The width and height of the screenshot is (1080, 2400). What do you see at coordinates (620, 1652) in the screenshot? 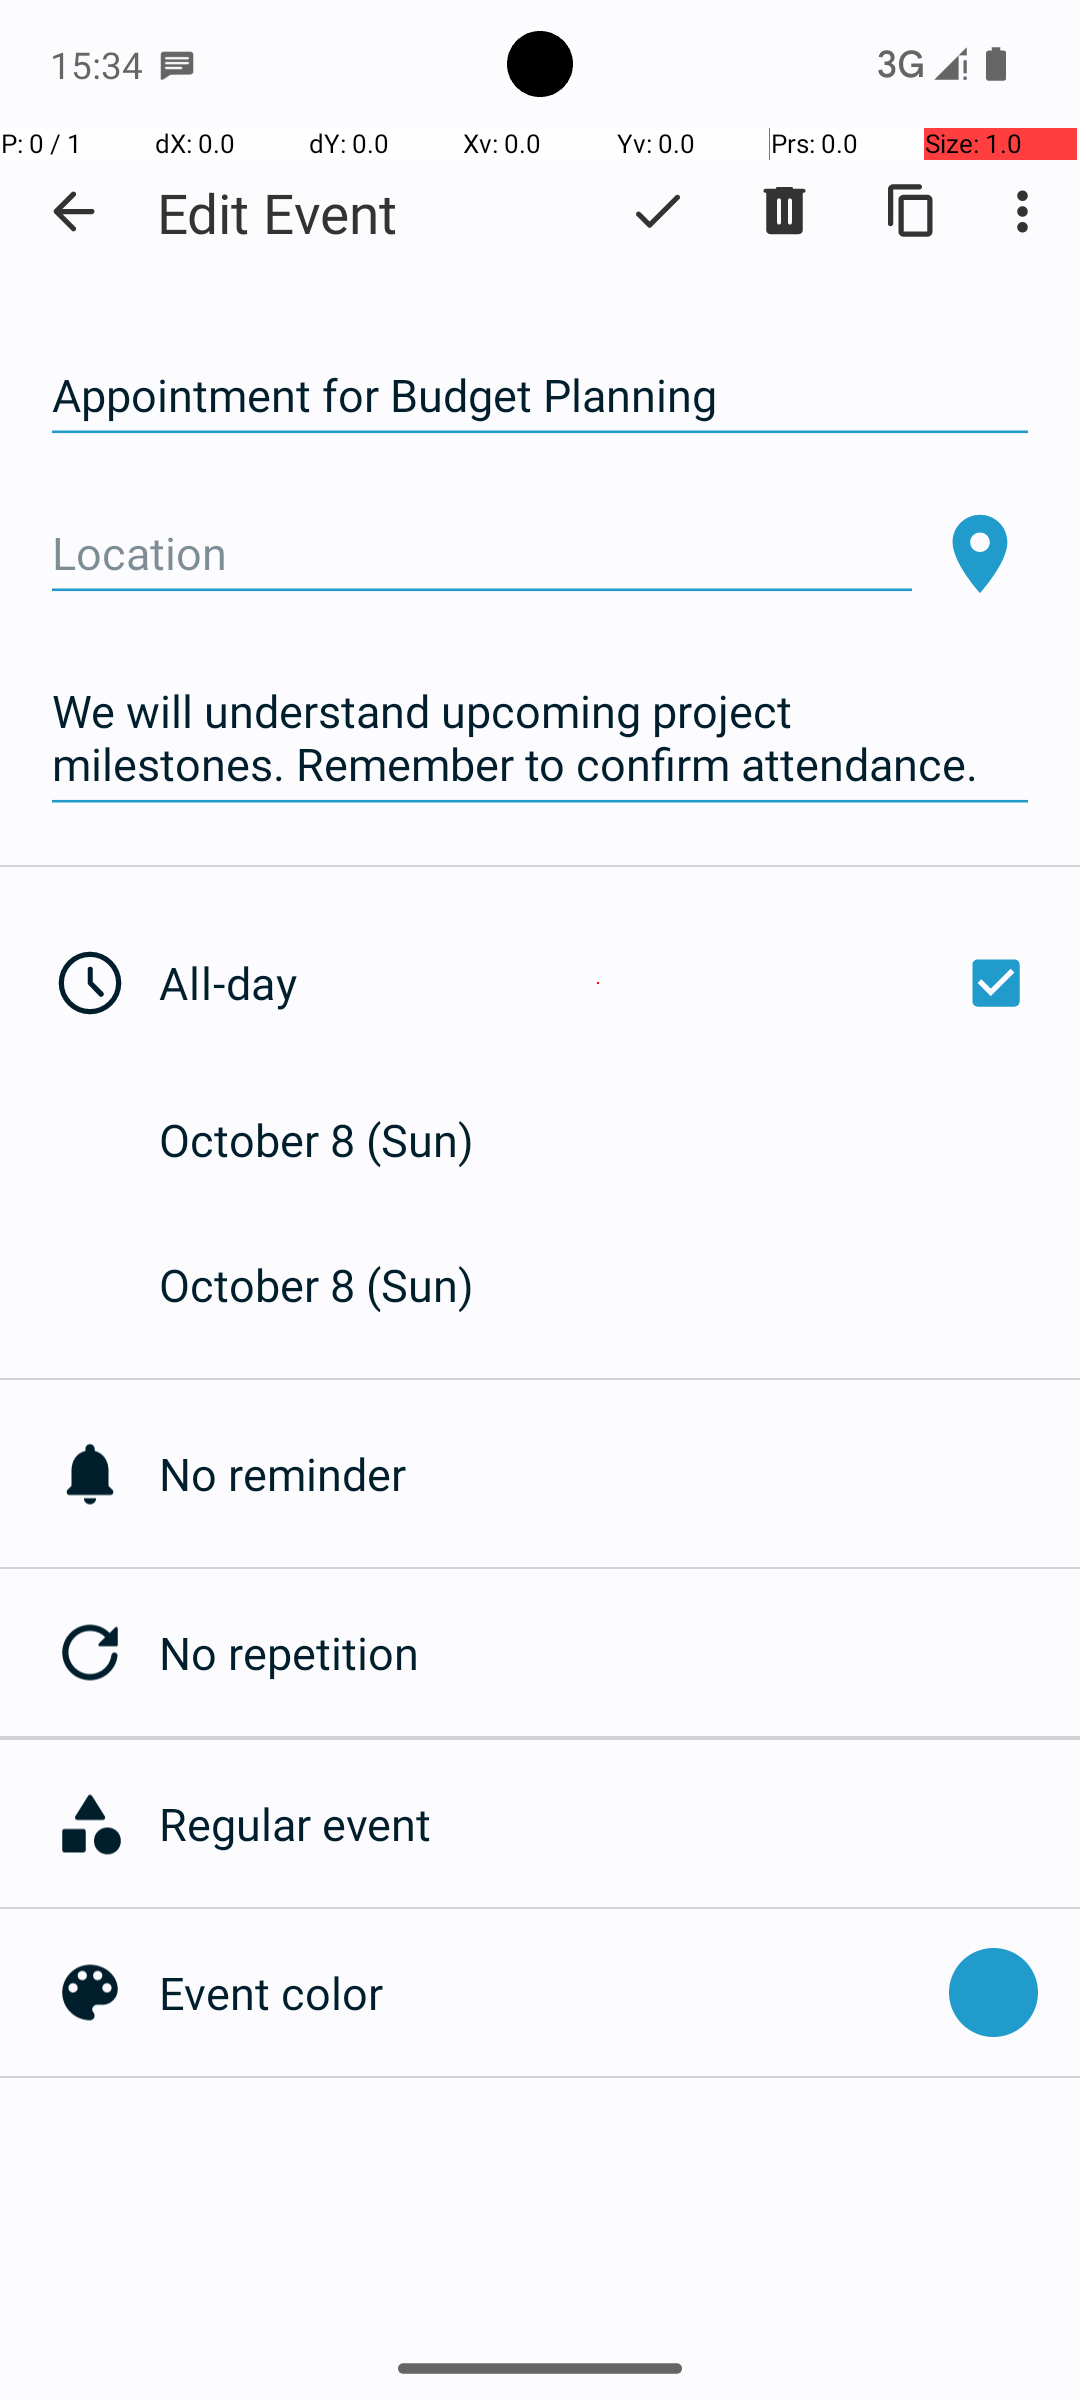
I see `No repetition` at bounding box center [620, 1652].